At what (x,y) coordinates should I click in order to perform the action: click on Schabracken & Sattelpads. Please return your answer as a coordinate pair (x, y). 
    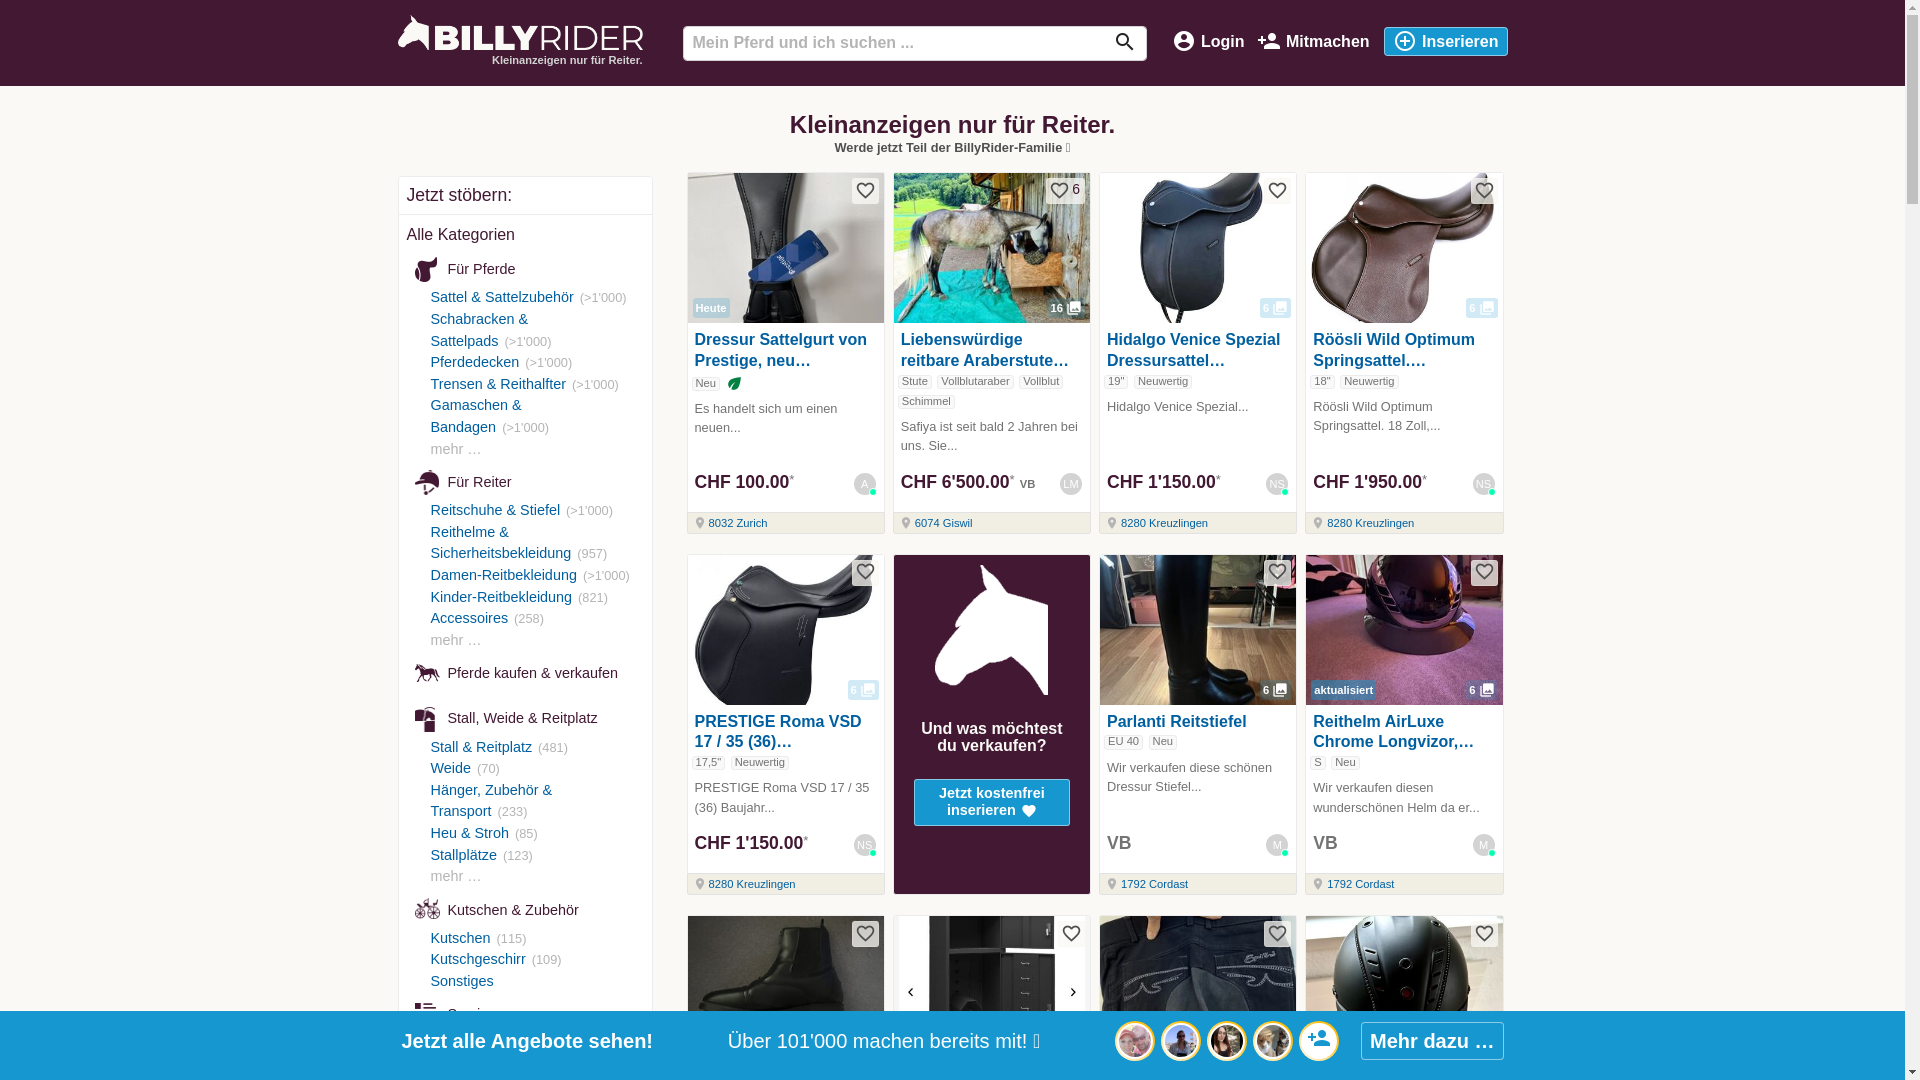
    Looking at the image, I should click on (479, 330).